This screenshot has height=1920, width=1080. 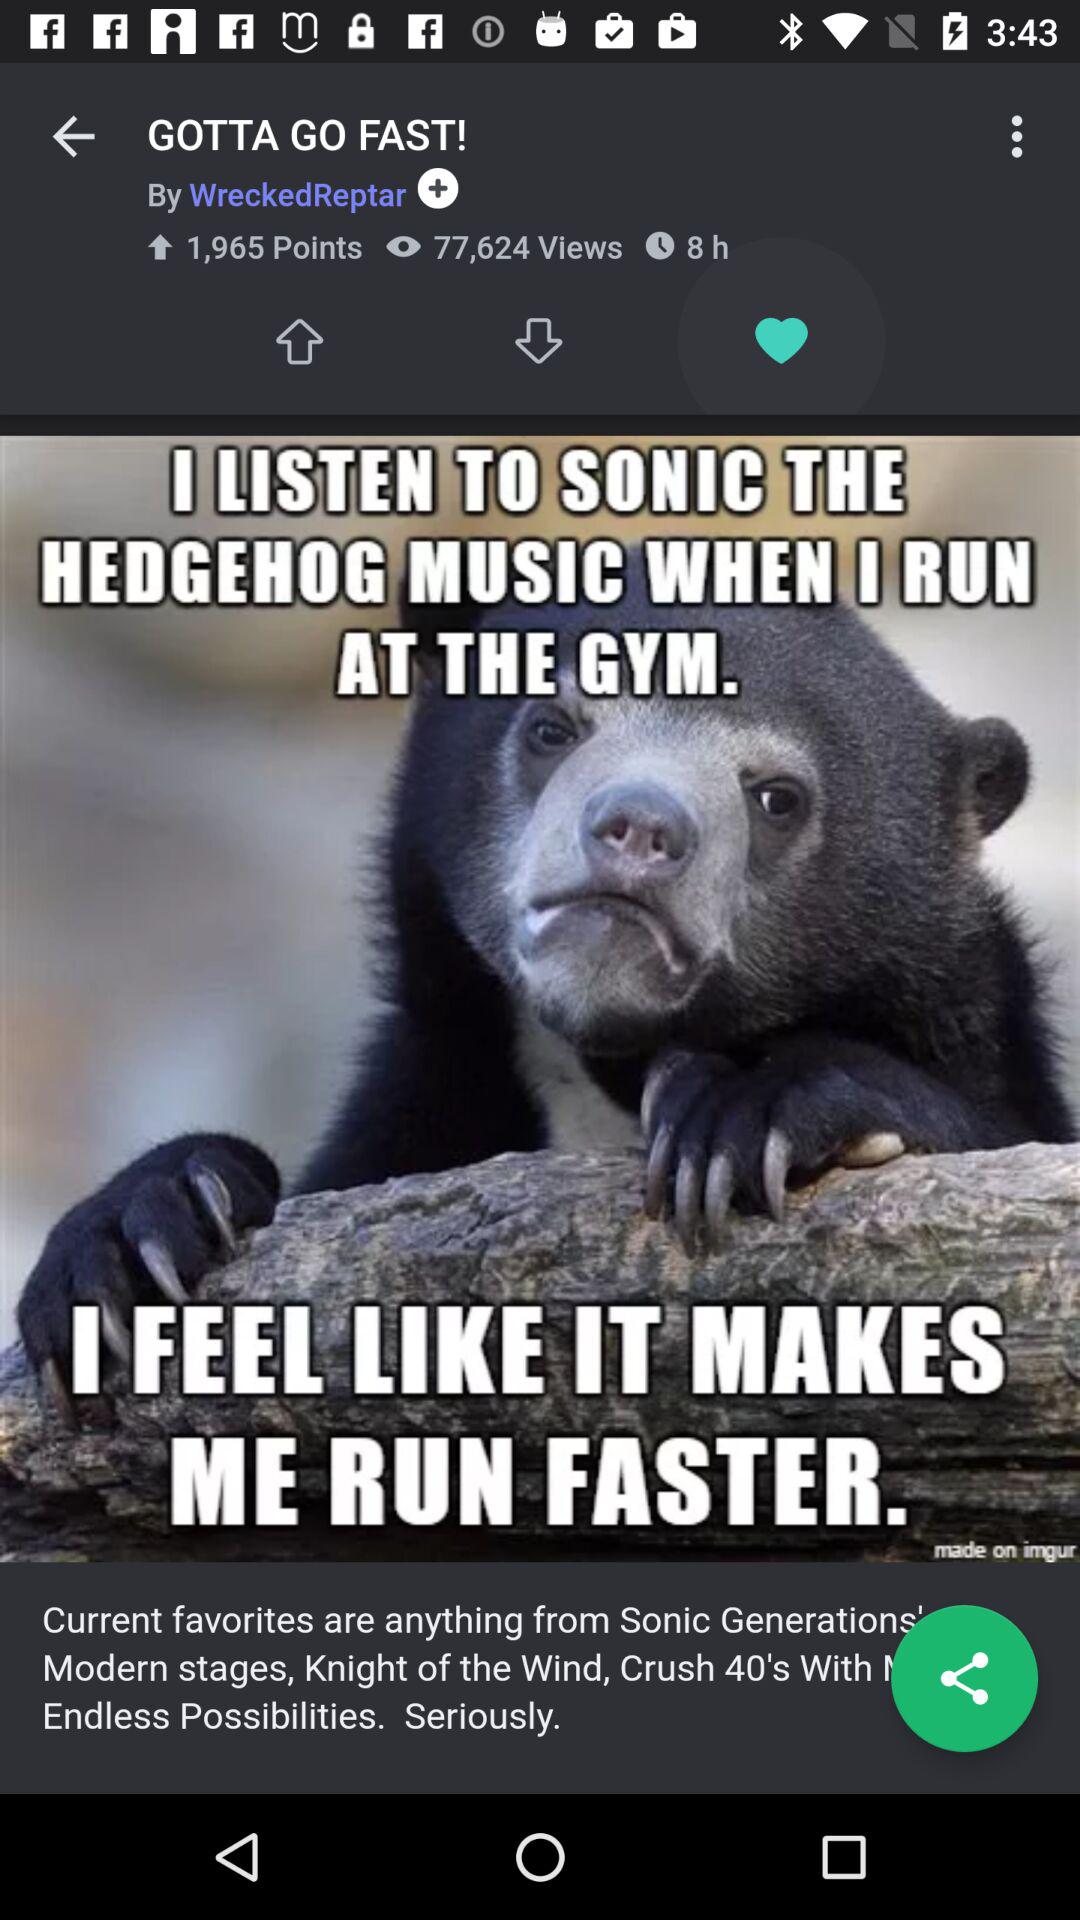 What do you see at coordinates (298, 340) in the screenshot?
I see `like` at bounding box center [298, 340].